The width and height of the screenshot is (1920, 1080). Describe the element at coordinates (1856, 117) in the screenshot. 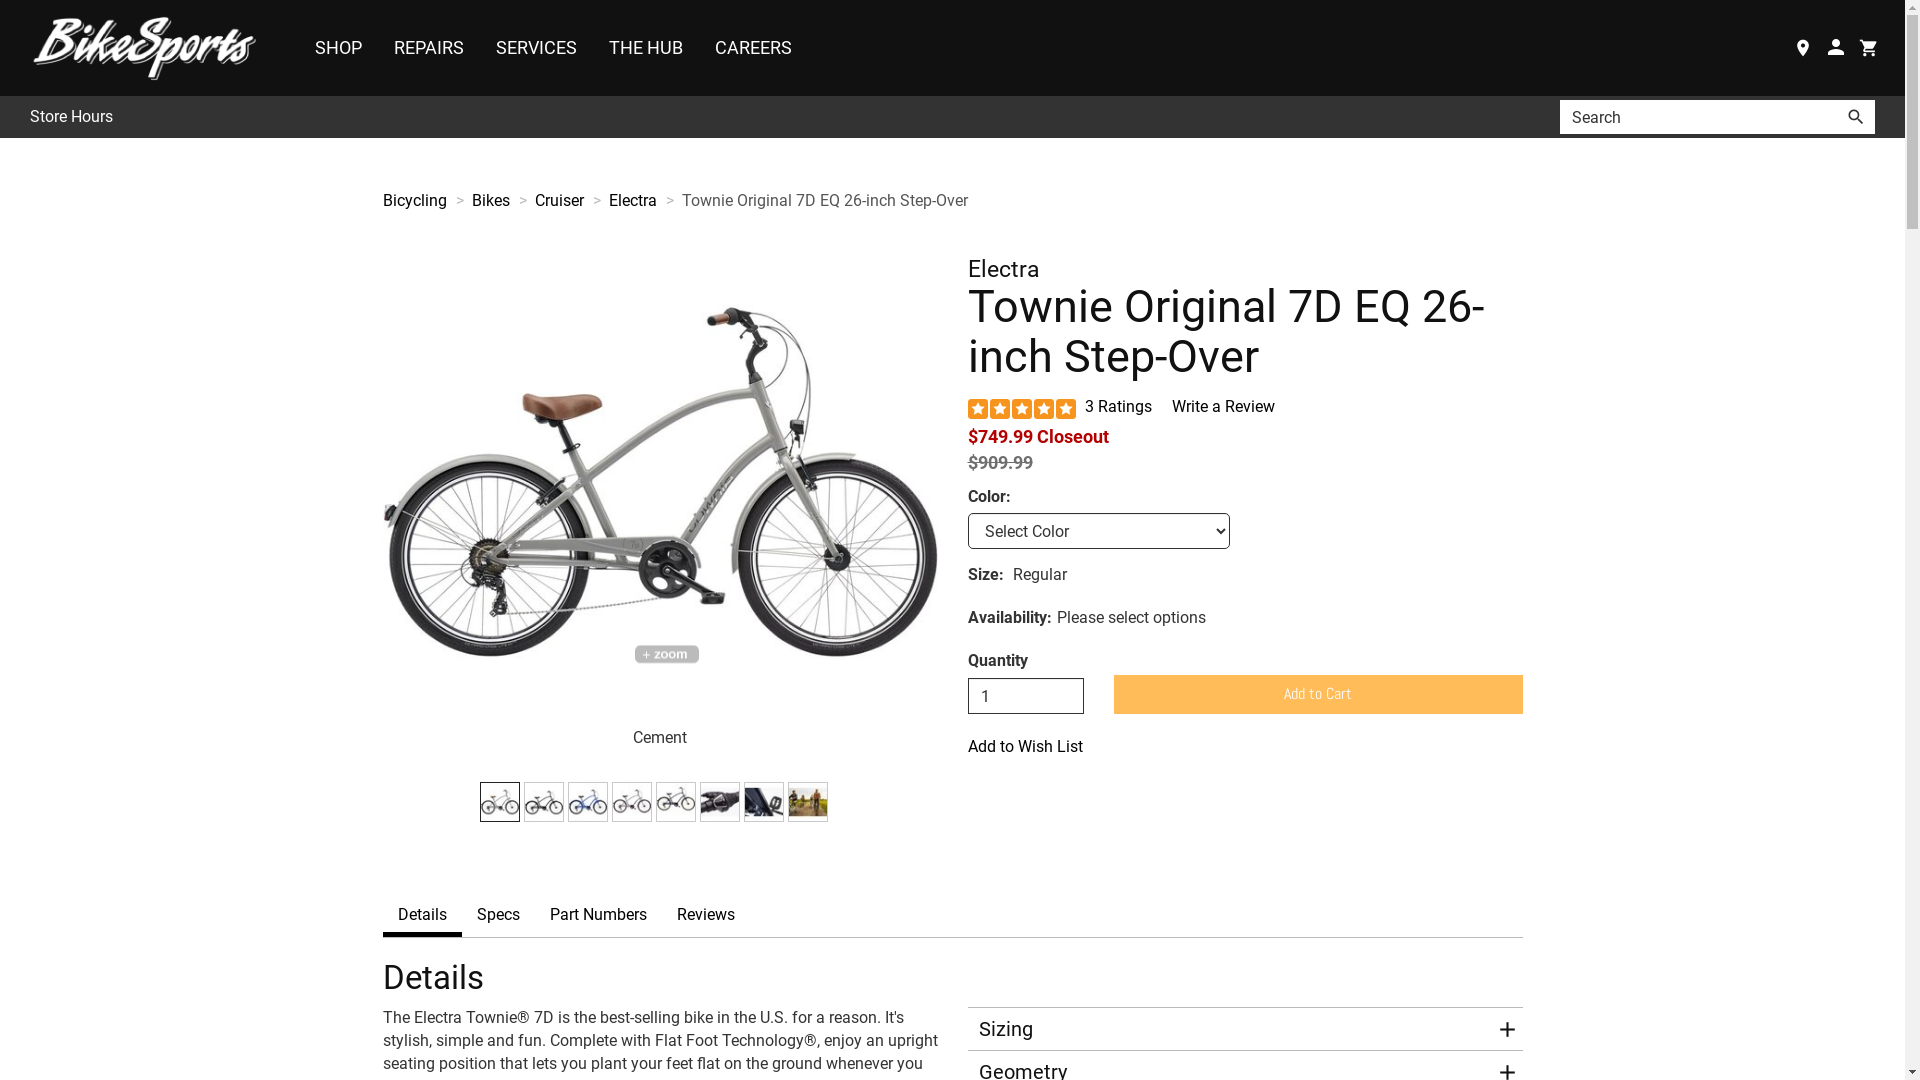

I see `Search` at that location.